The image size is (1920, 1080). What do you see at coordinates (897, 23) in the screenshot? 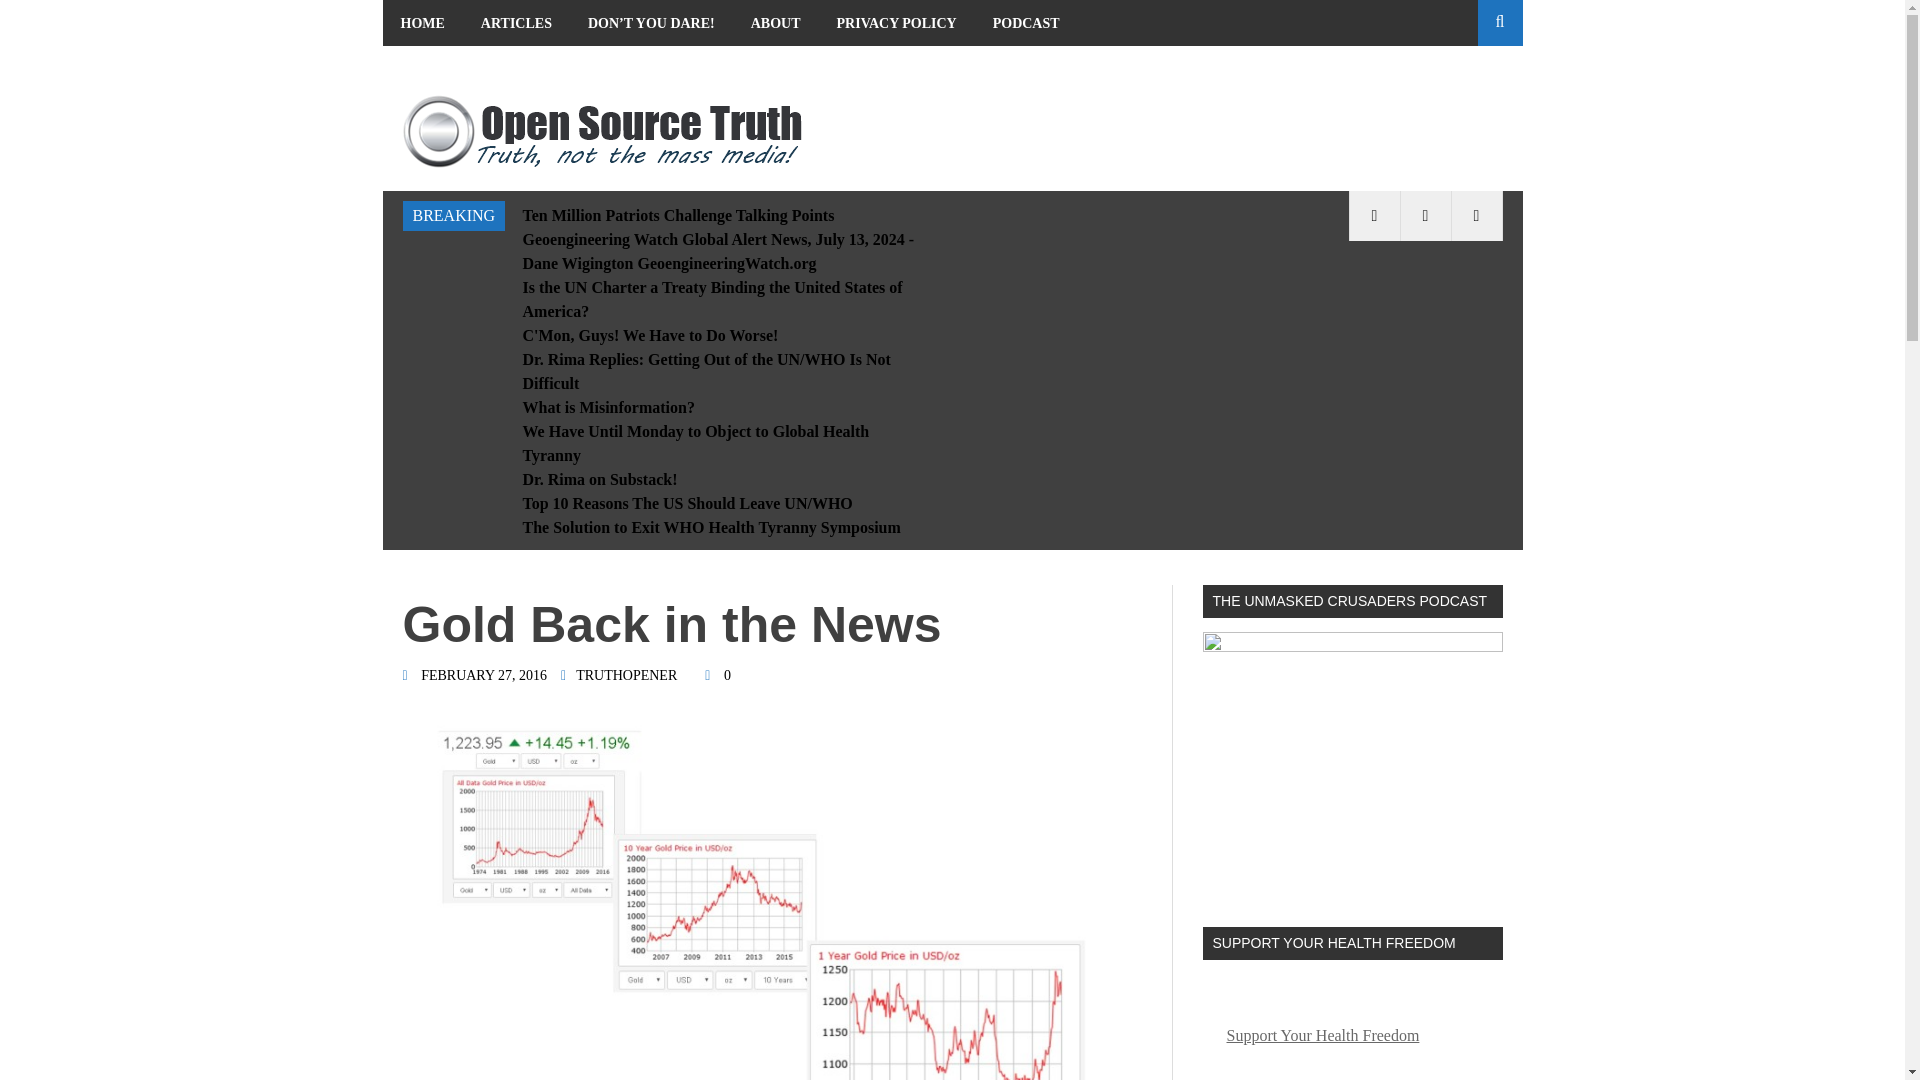
I see `PRIVACY POLICY` at bounding box center [897, 23].